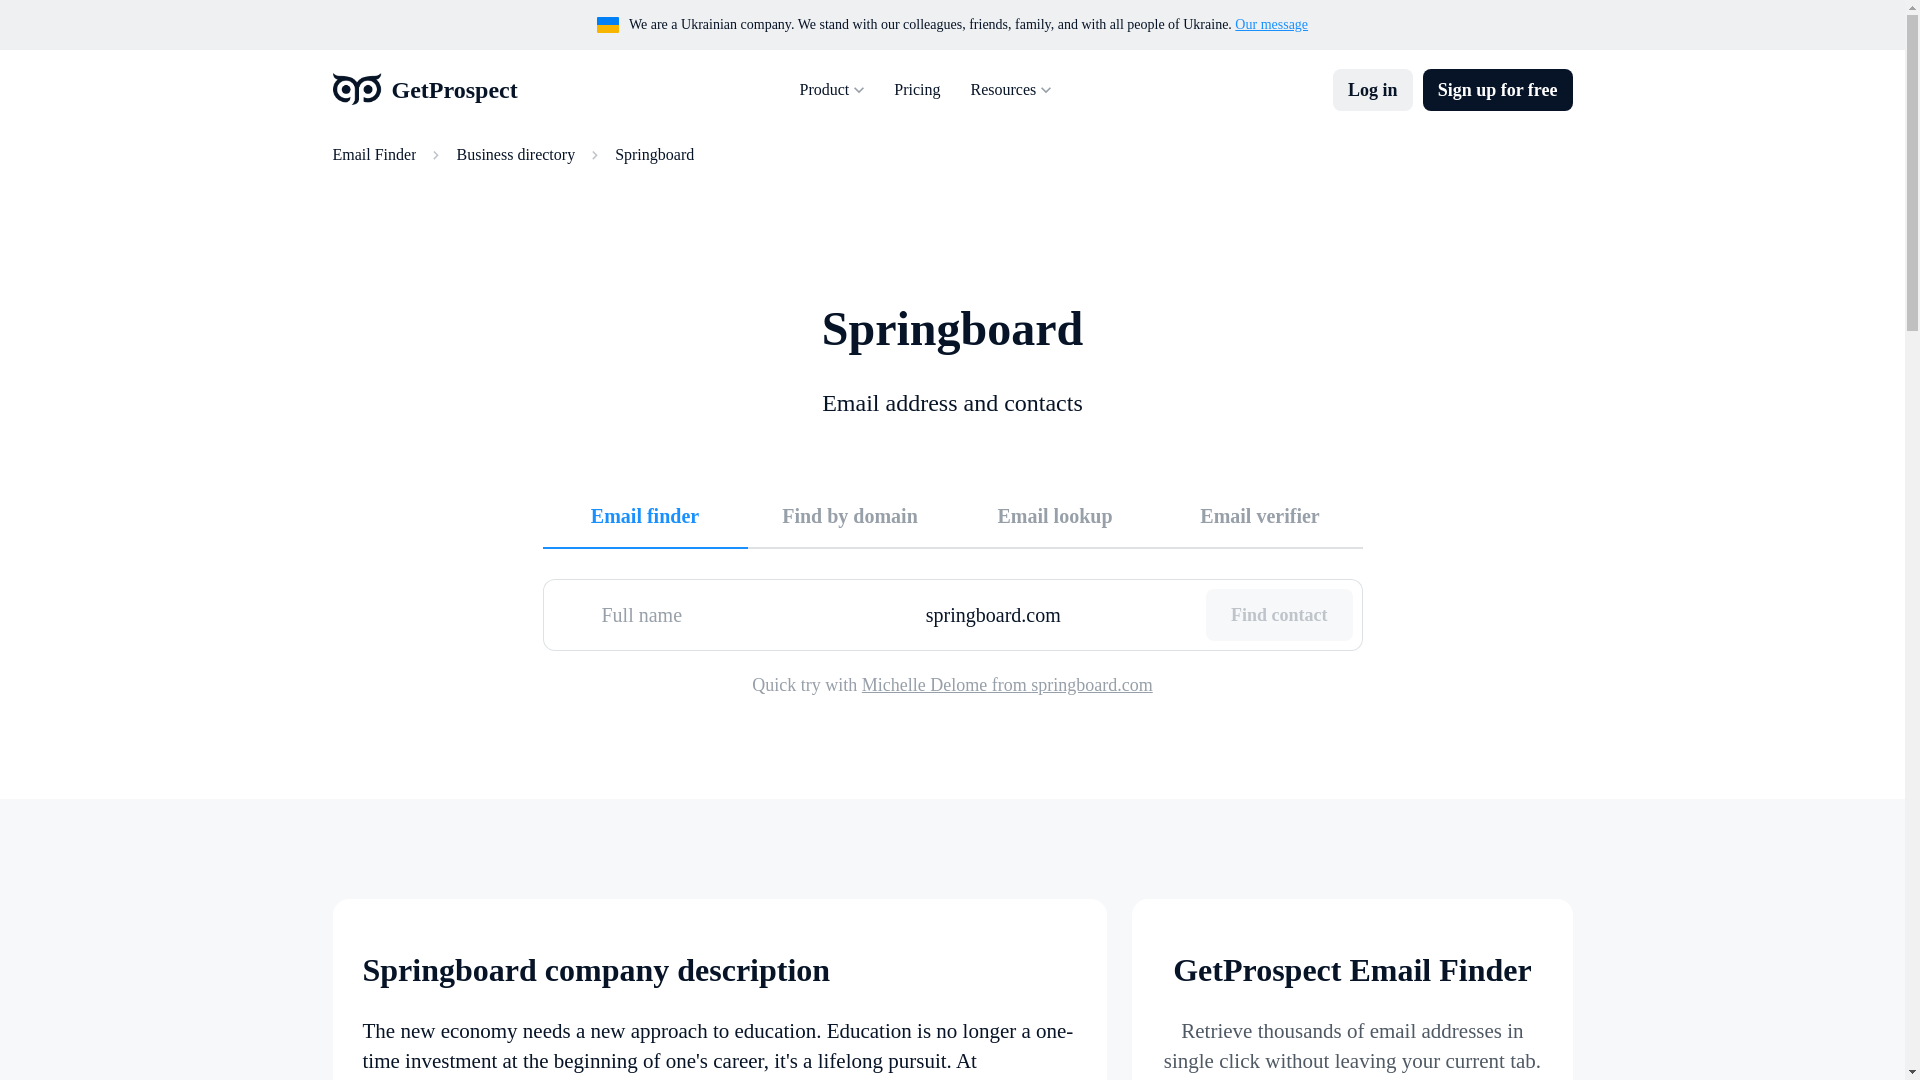  I want to click on Log in, so click(1372, 90).